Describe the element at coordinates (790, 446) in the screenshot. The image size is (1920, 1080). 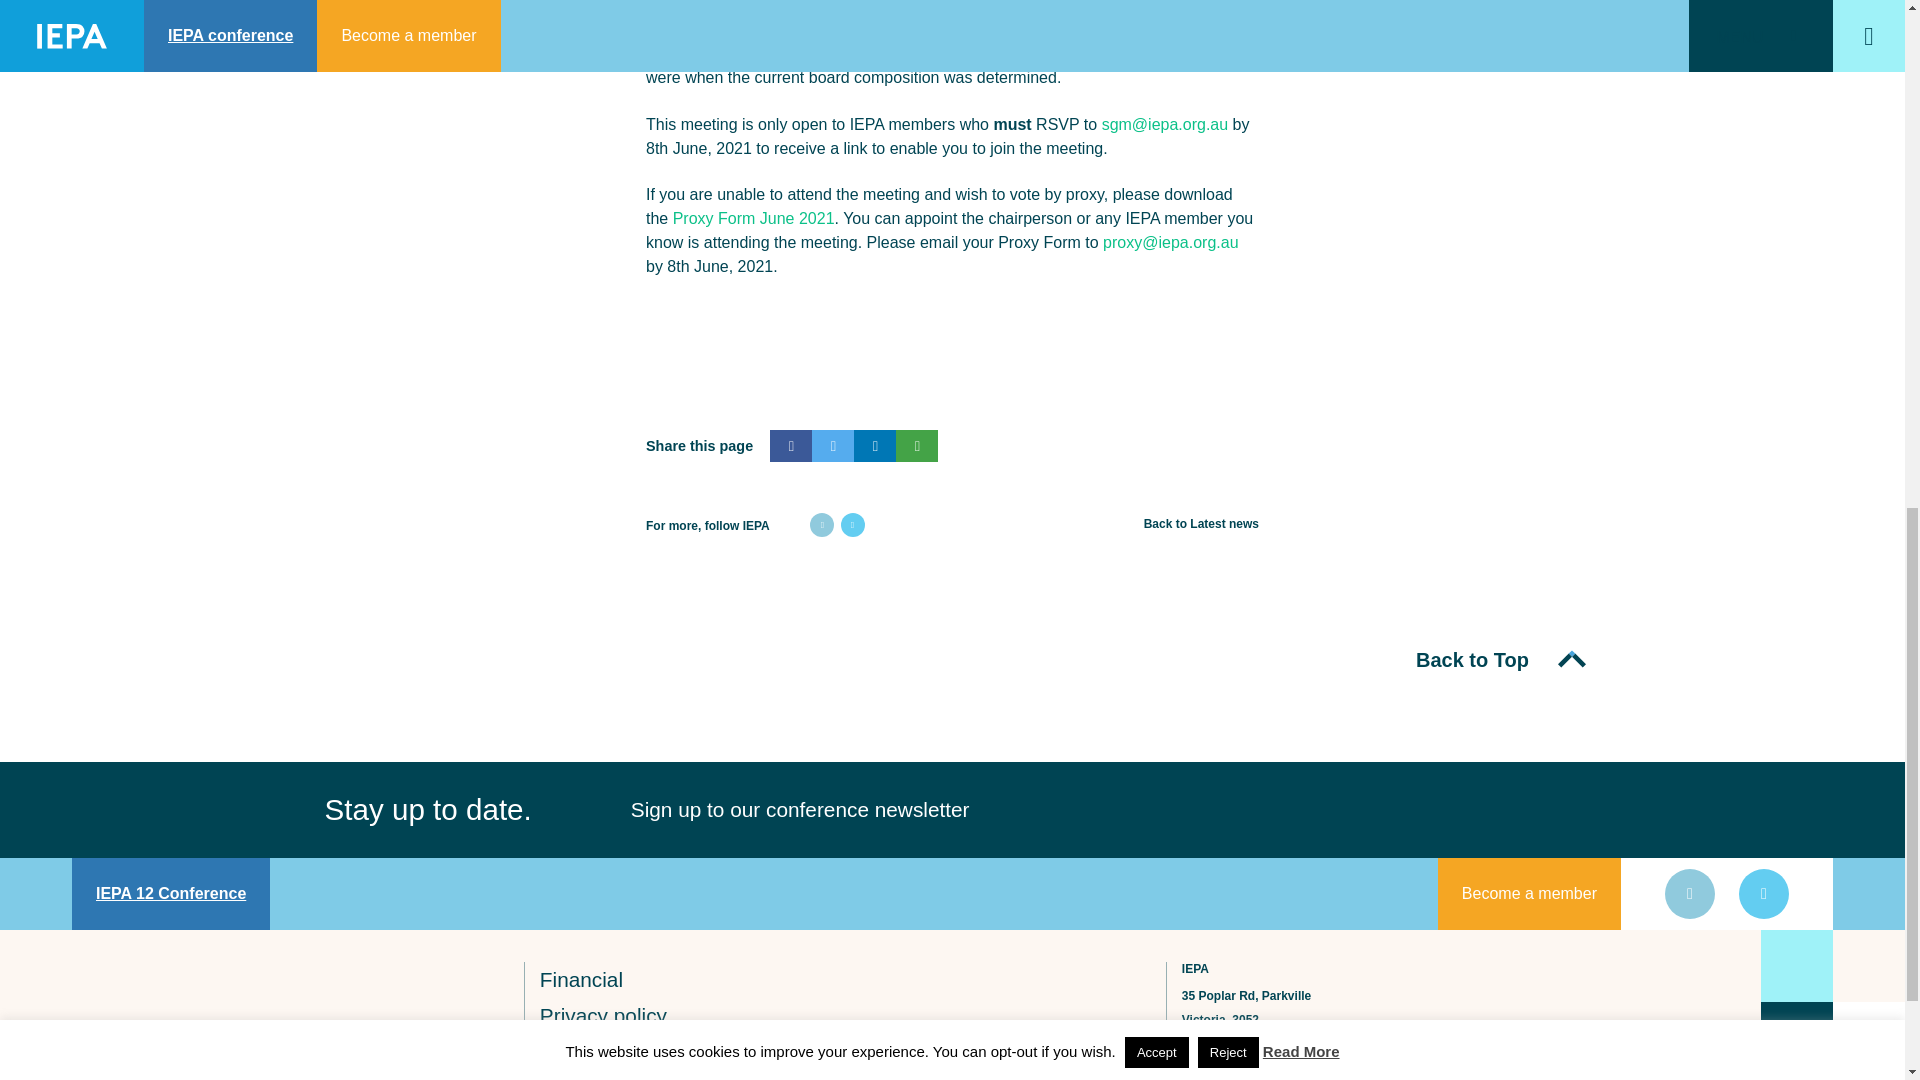
I see `Share this on Facebook` at that location.